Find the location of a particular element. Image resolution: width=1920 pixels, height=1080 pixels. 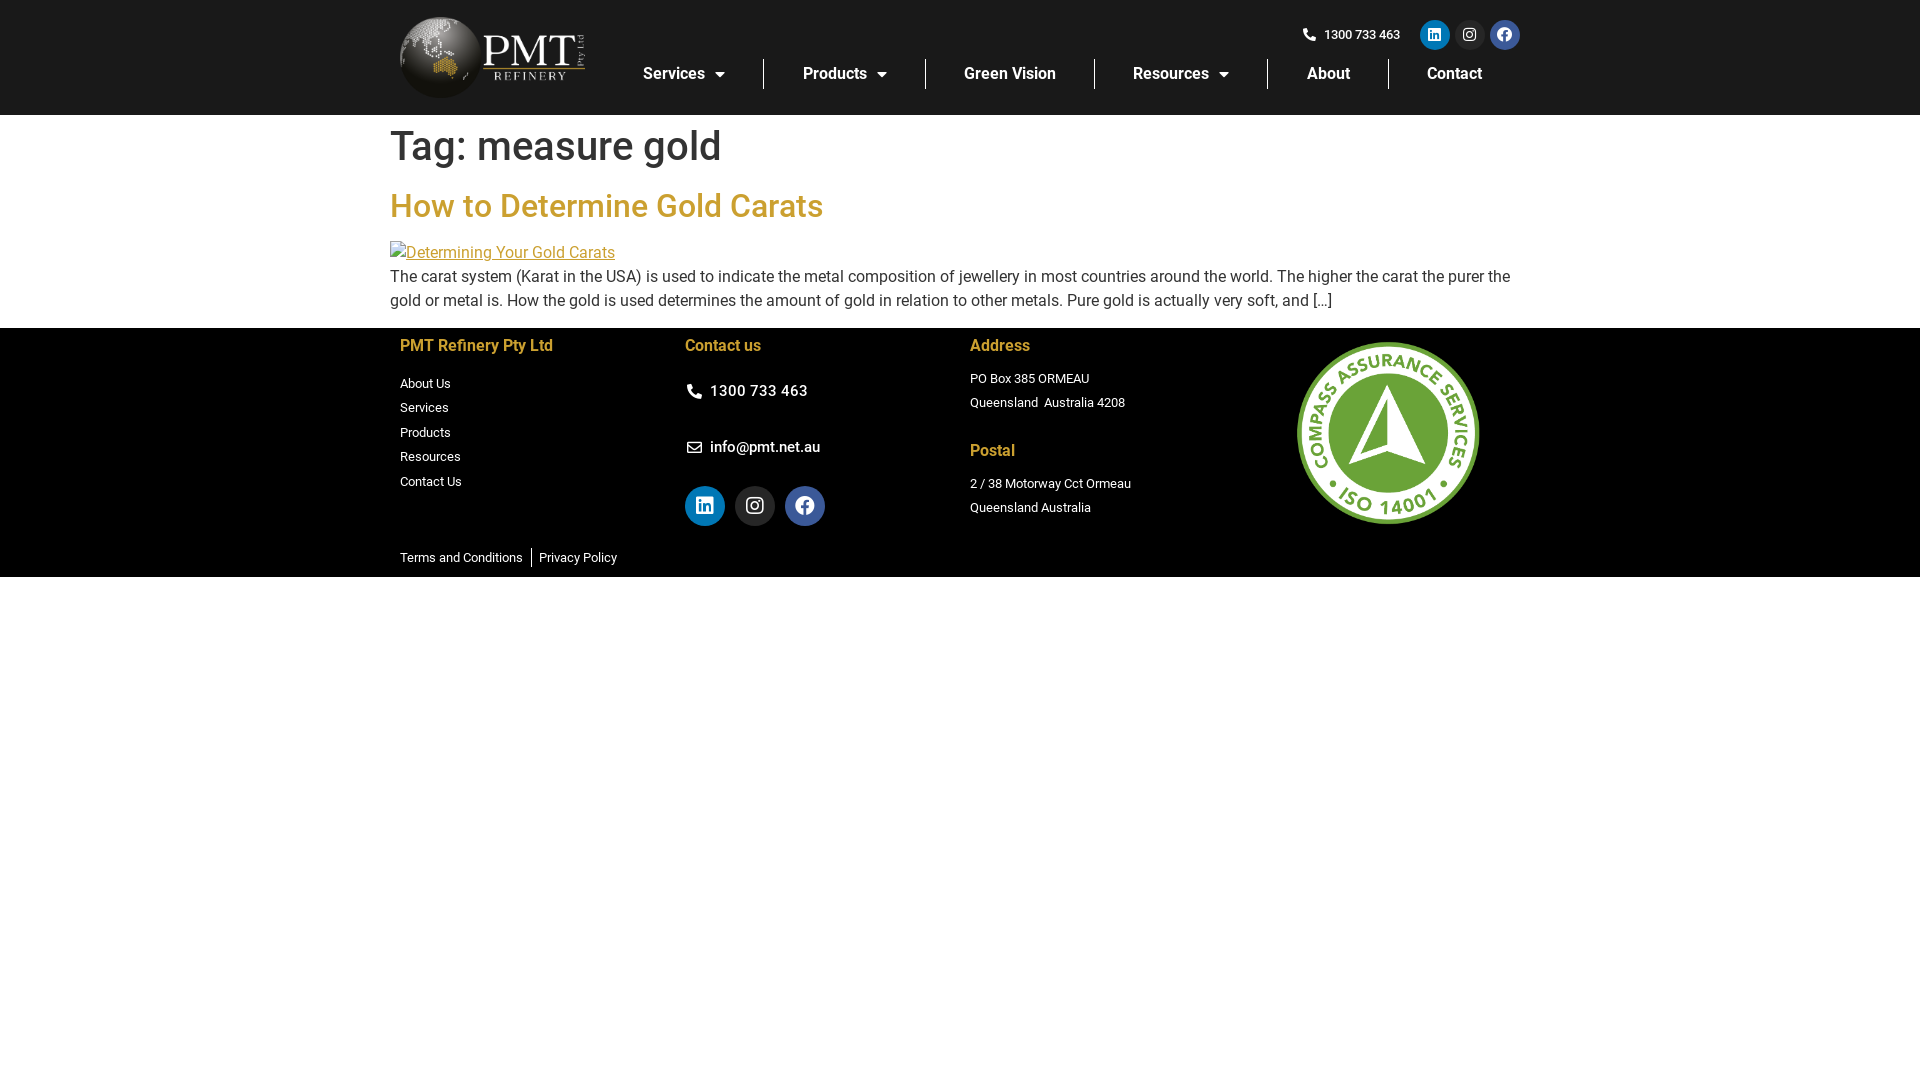

Products is located at coordinates (532, 433).